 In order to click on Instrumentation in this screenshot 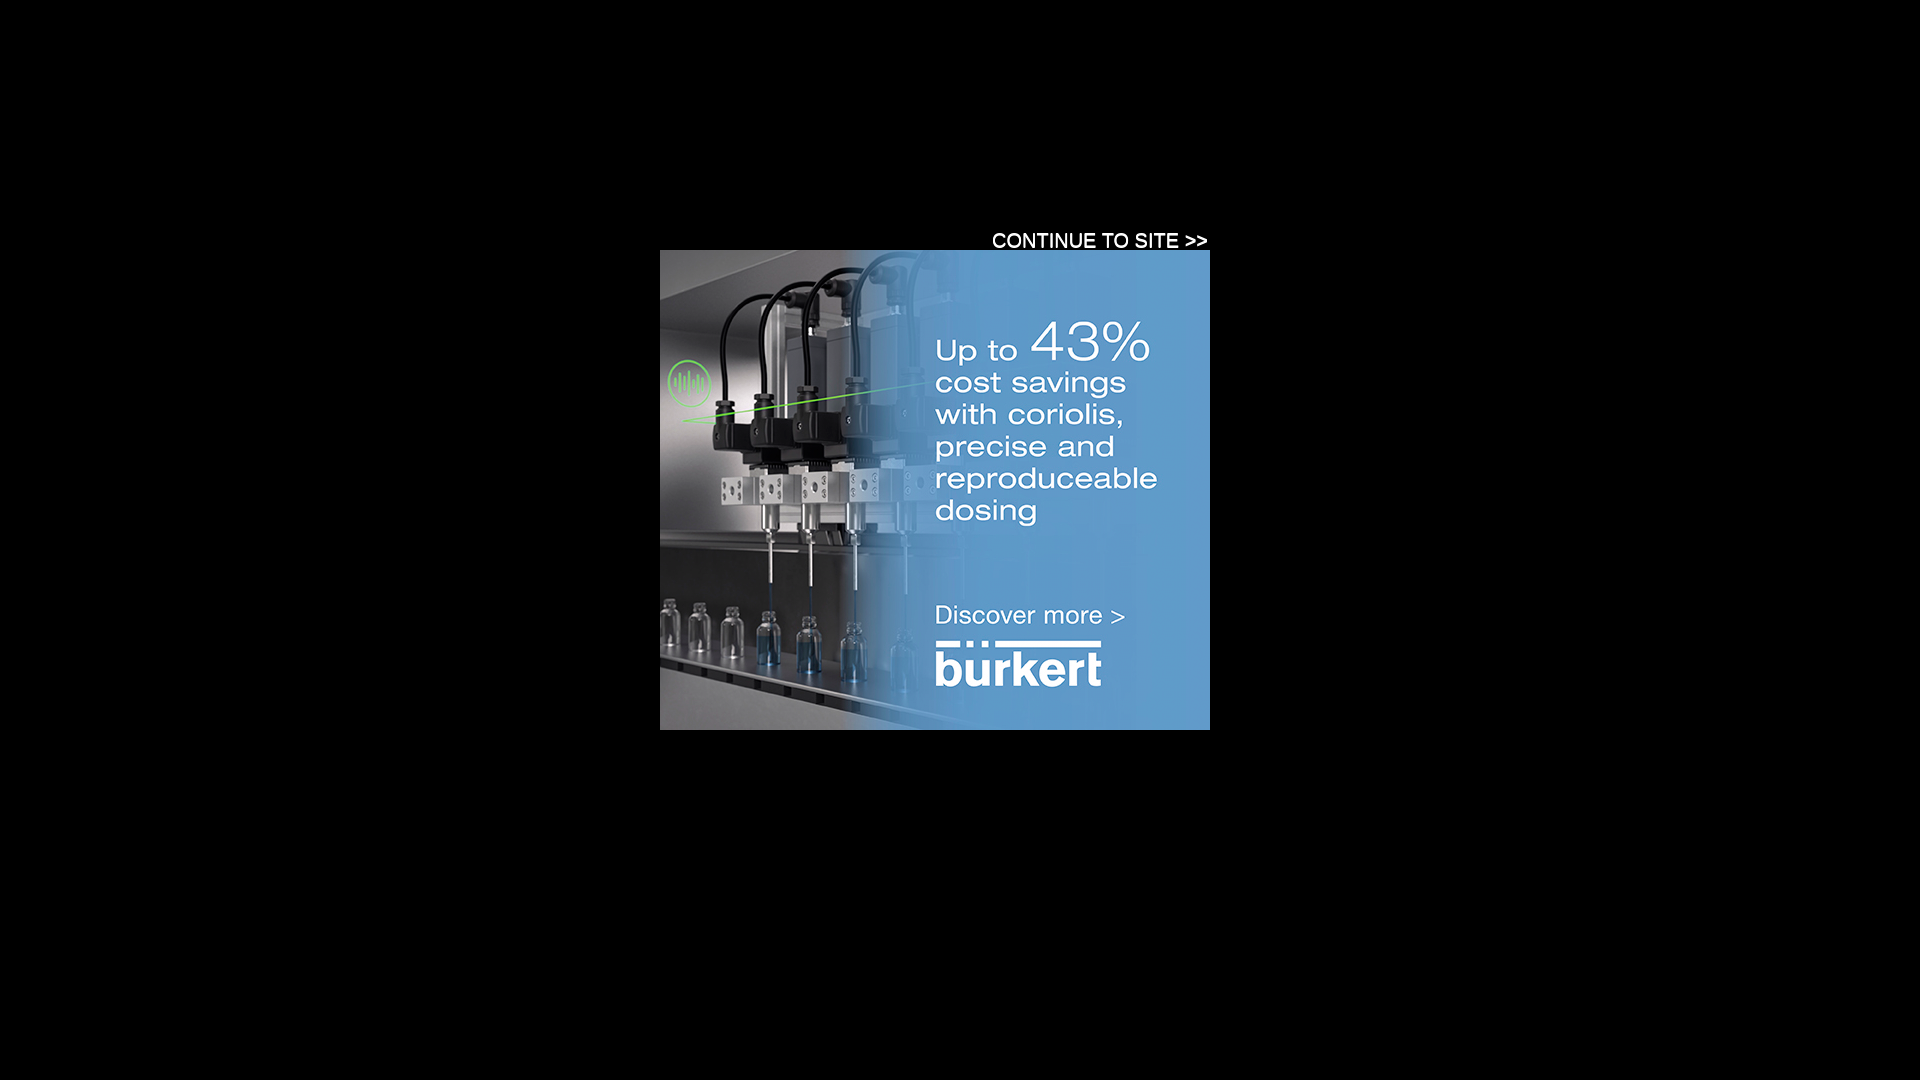, I will do `click(459, 200)`.